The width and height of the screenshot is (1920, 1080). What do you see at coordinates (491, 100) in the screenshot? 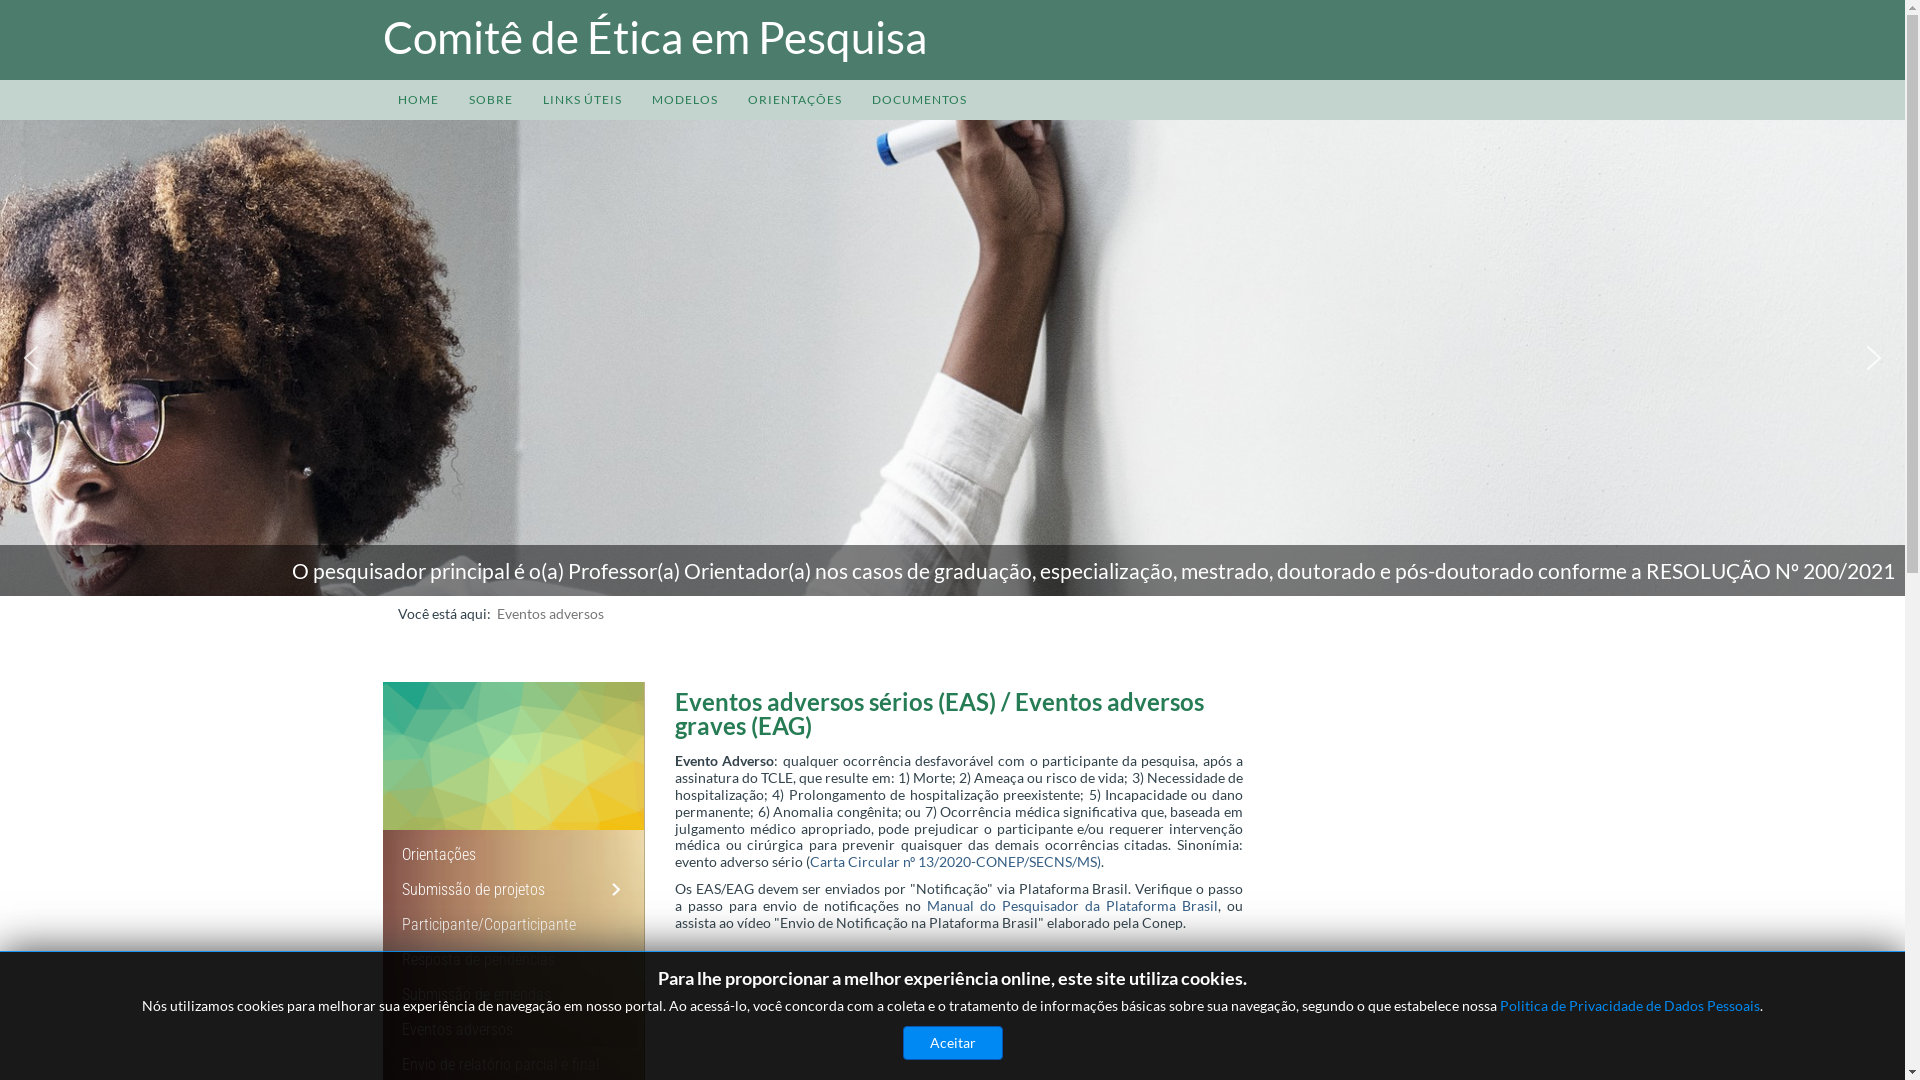
I see `SOBRE` at bounding box center [491, 100].